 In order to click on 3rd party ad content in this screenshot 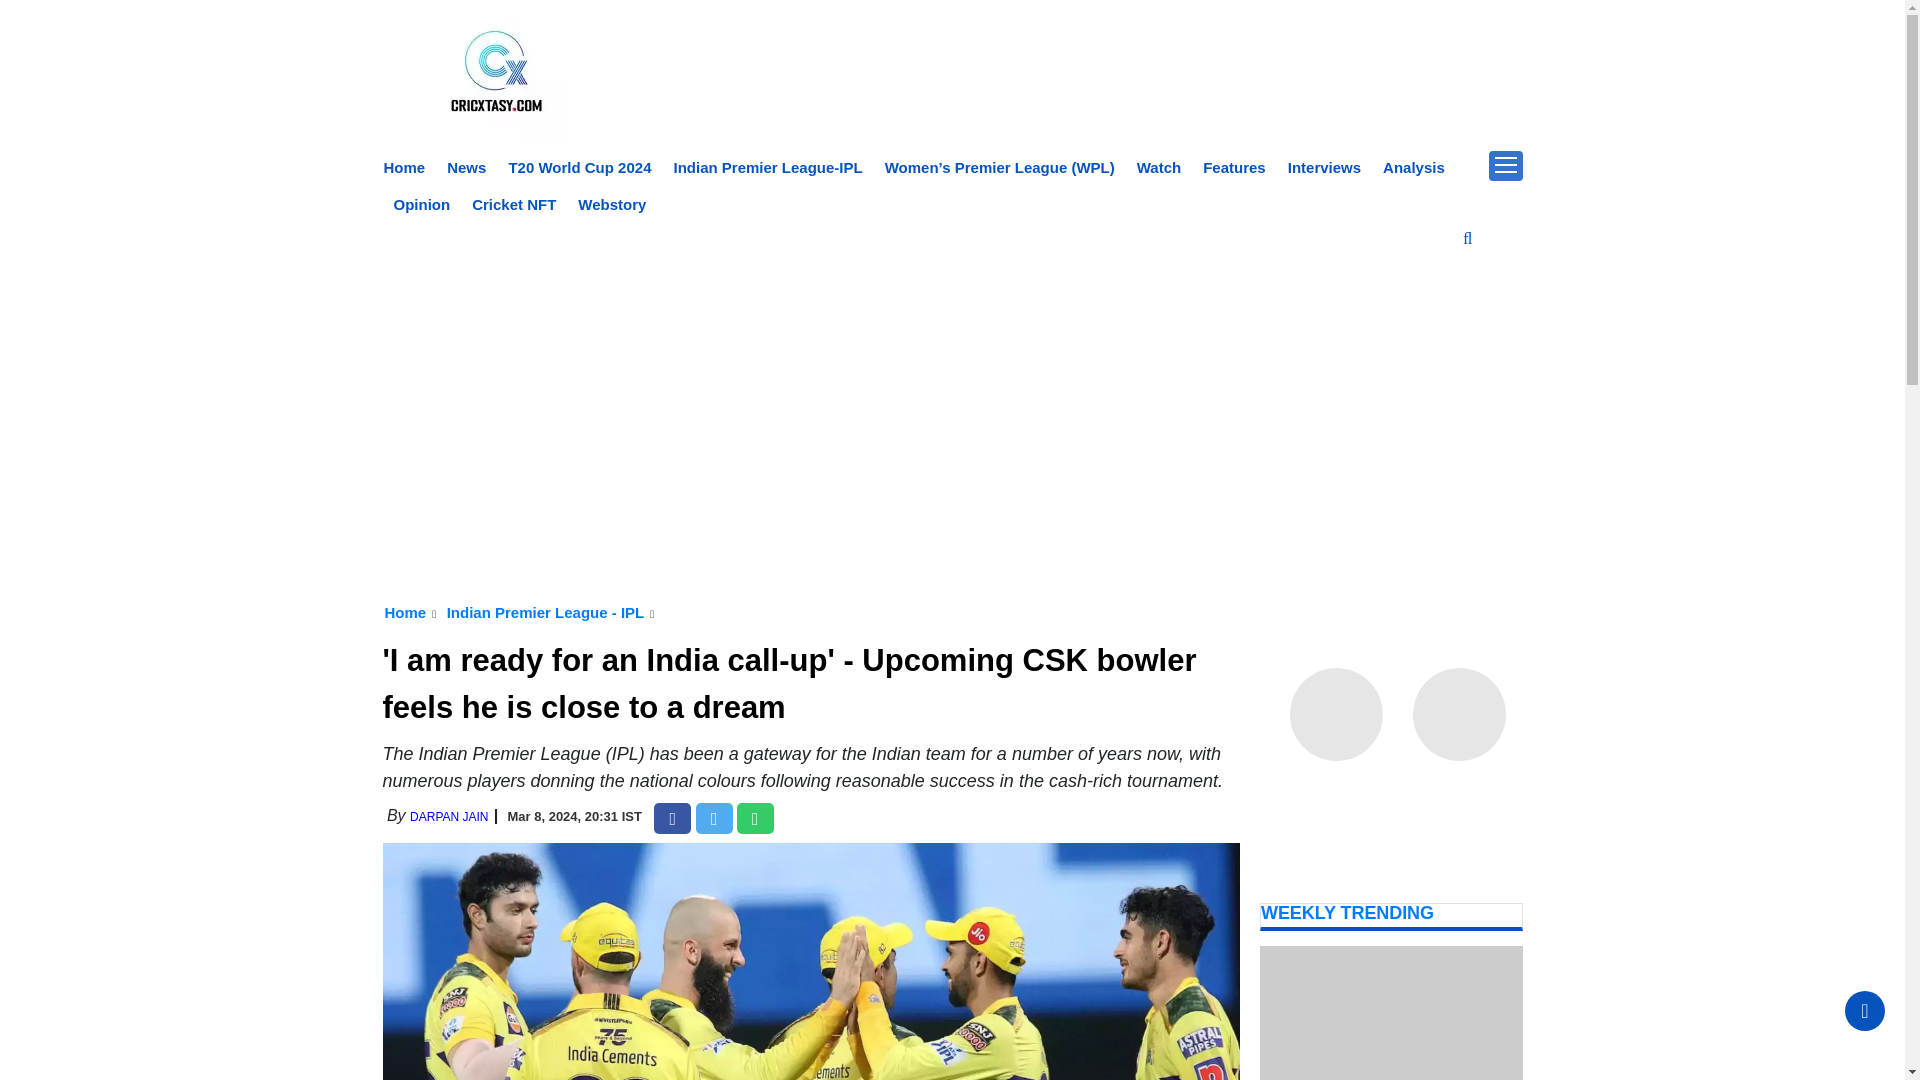, I will do `click(952, 285)`.